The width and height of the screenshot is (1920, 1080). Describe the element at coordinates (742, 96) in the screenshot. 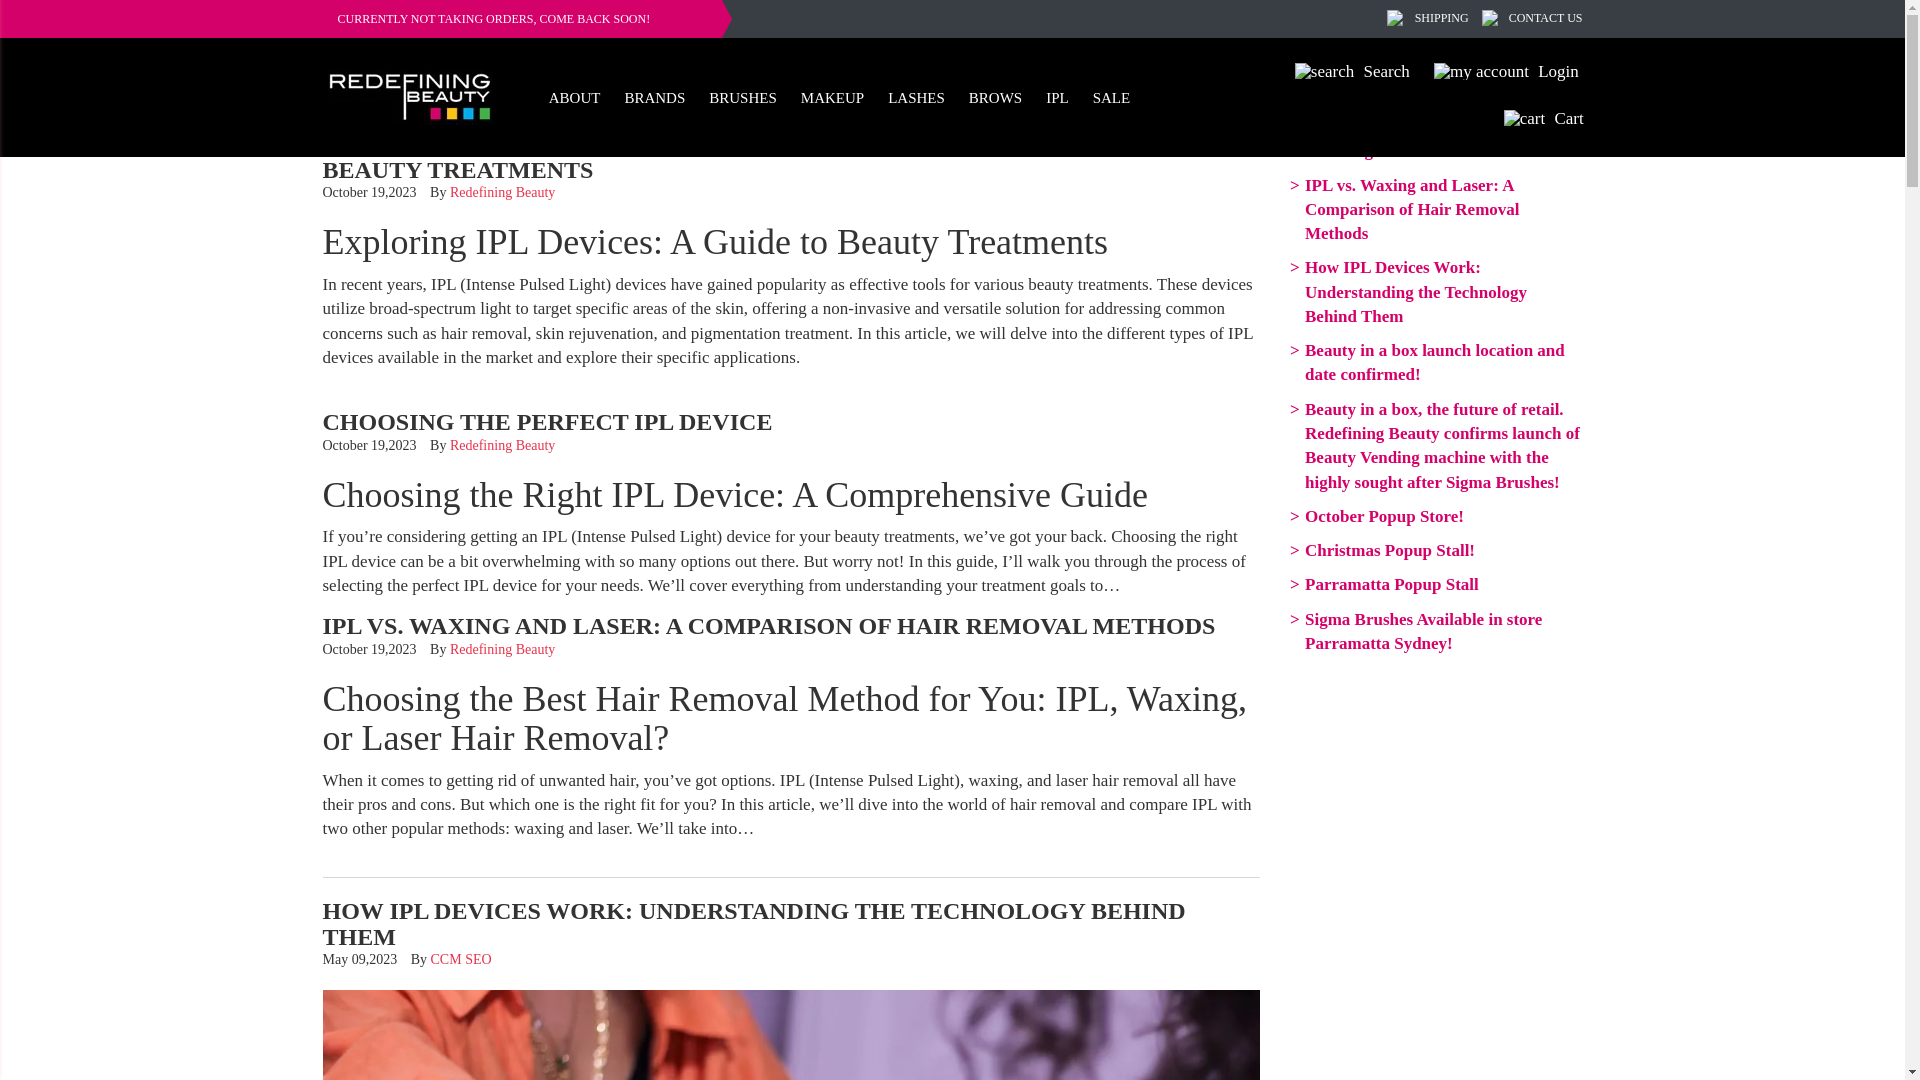

I see `BRUSHES` at that location.